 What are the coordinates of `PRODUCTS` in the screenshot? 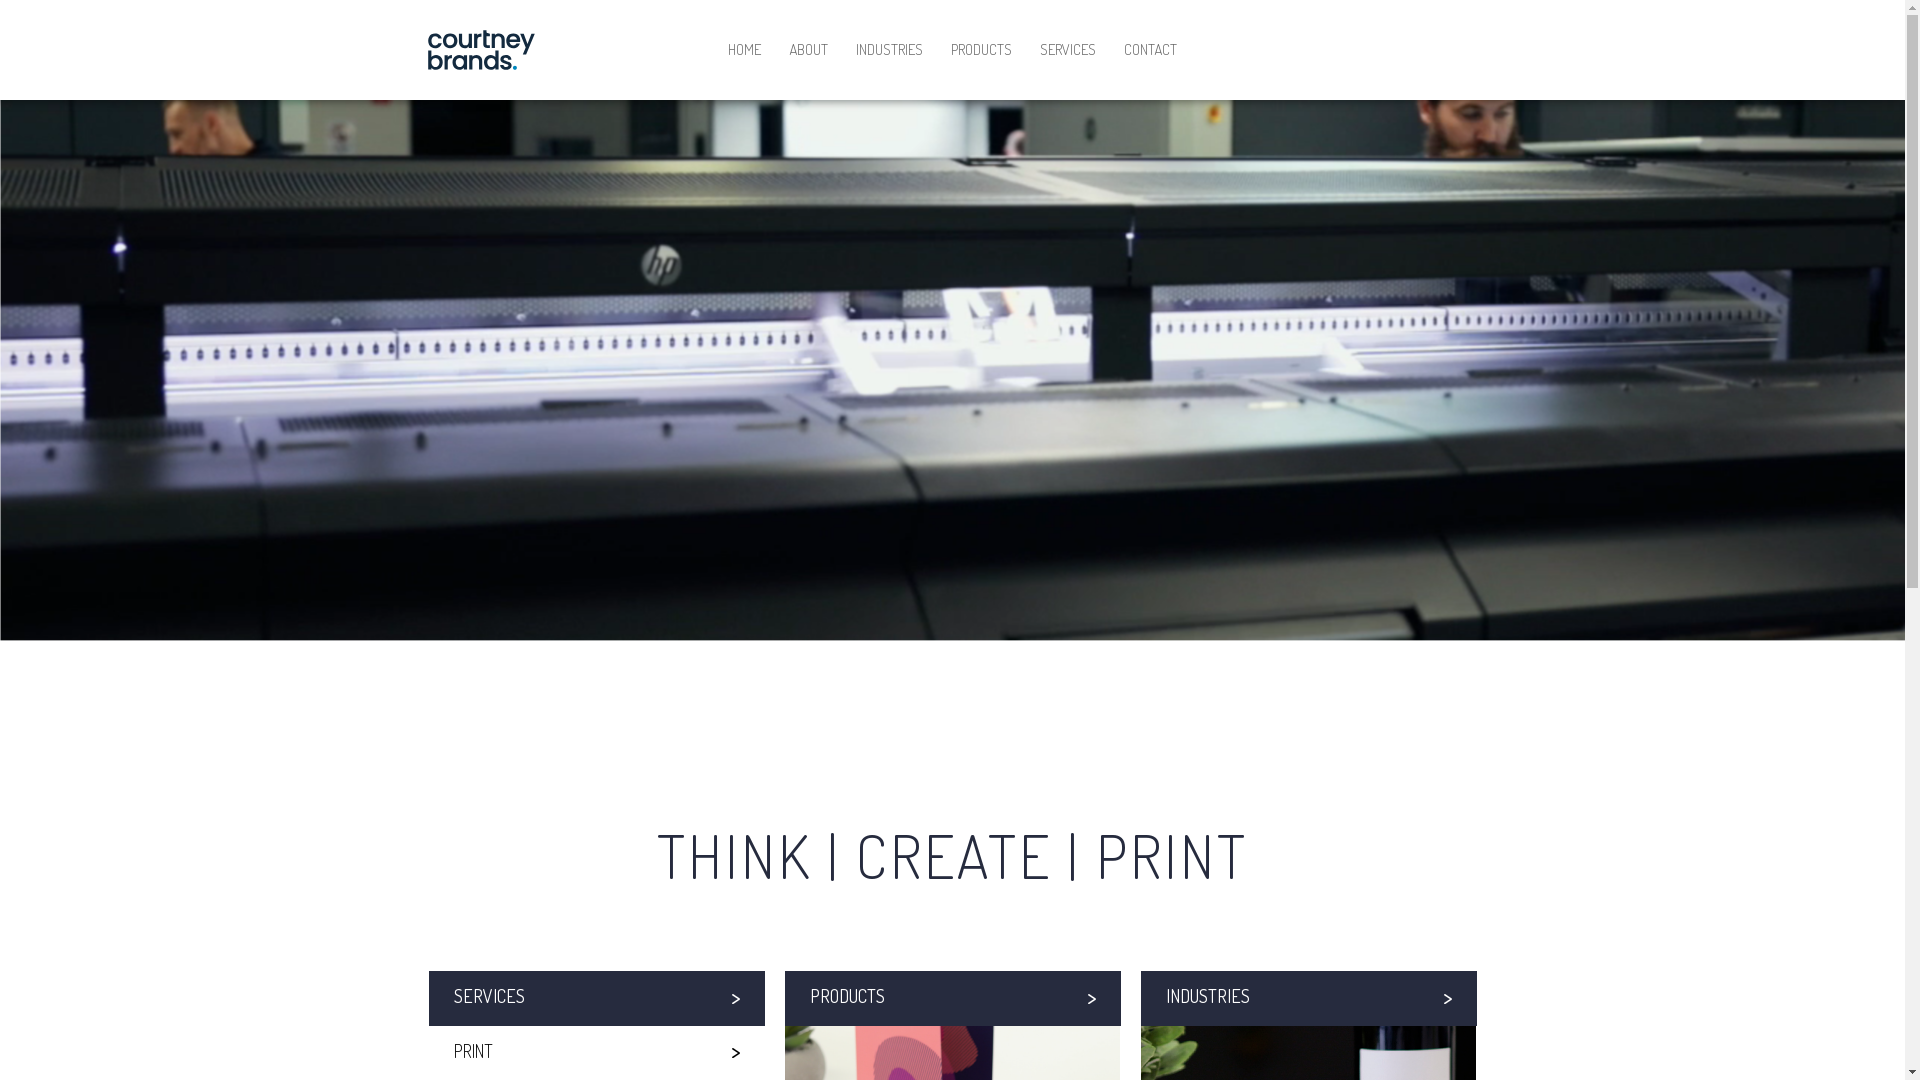 It's located at (982, 50).